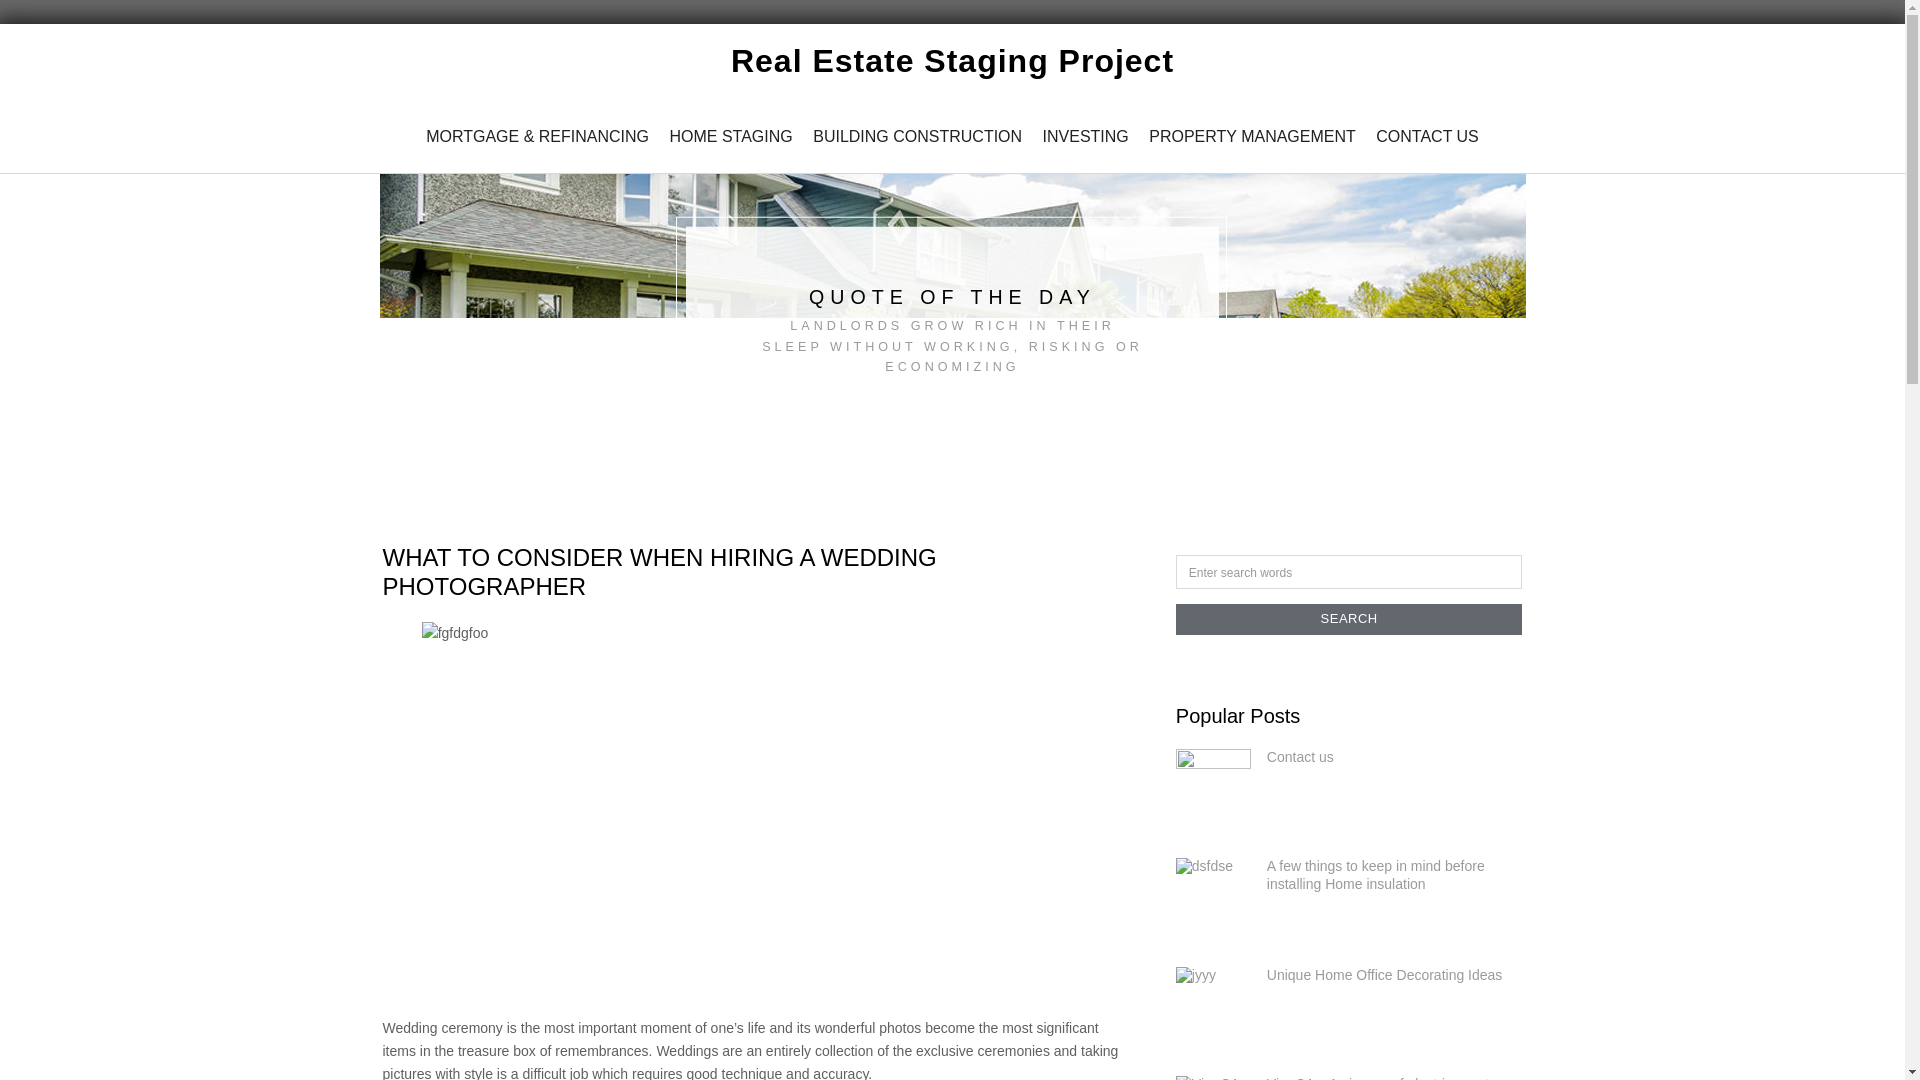 The width and height of the screenshot is (1920, 1080). Describe the element at coordinates (1385, 974) in the screenshot. I see `Unique Home Office Decorating Ideas` at that location.